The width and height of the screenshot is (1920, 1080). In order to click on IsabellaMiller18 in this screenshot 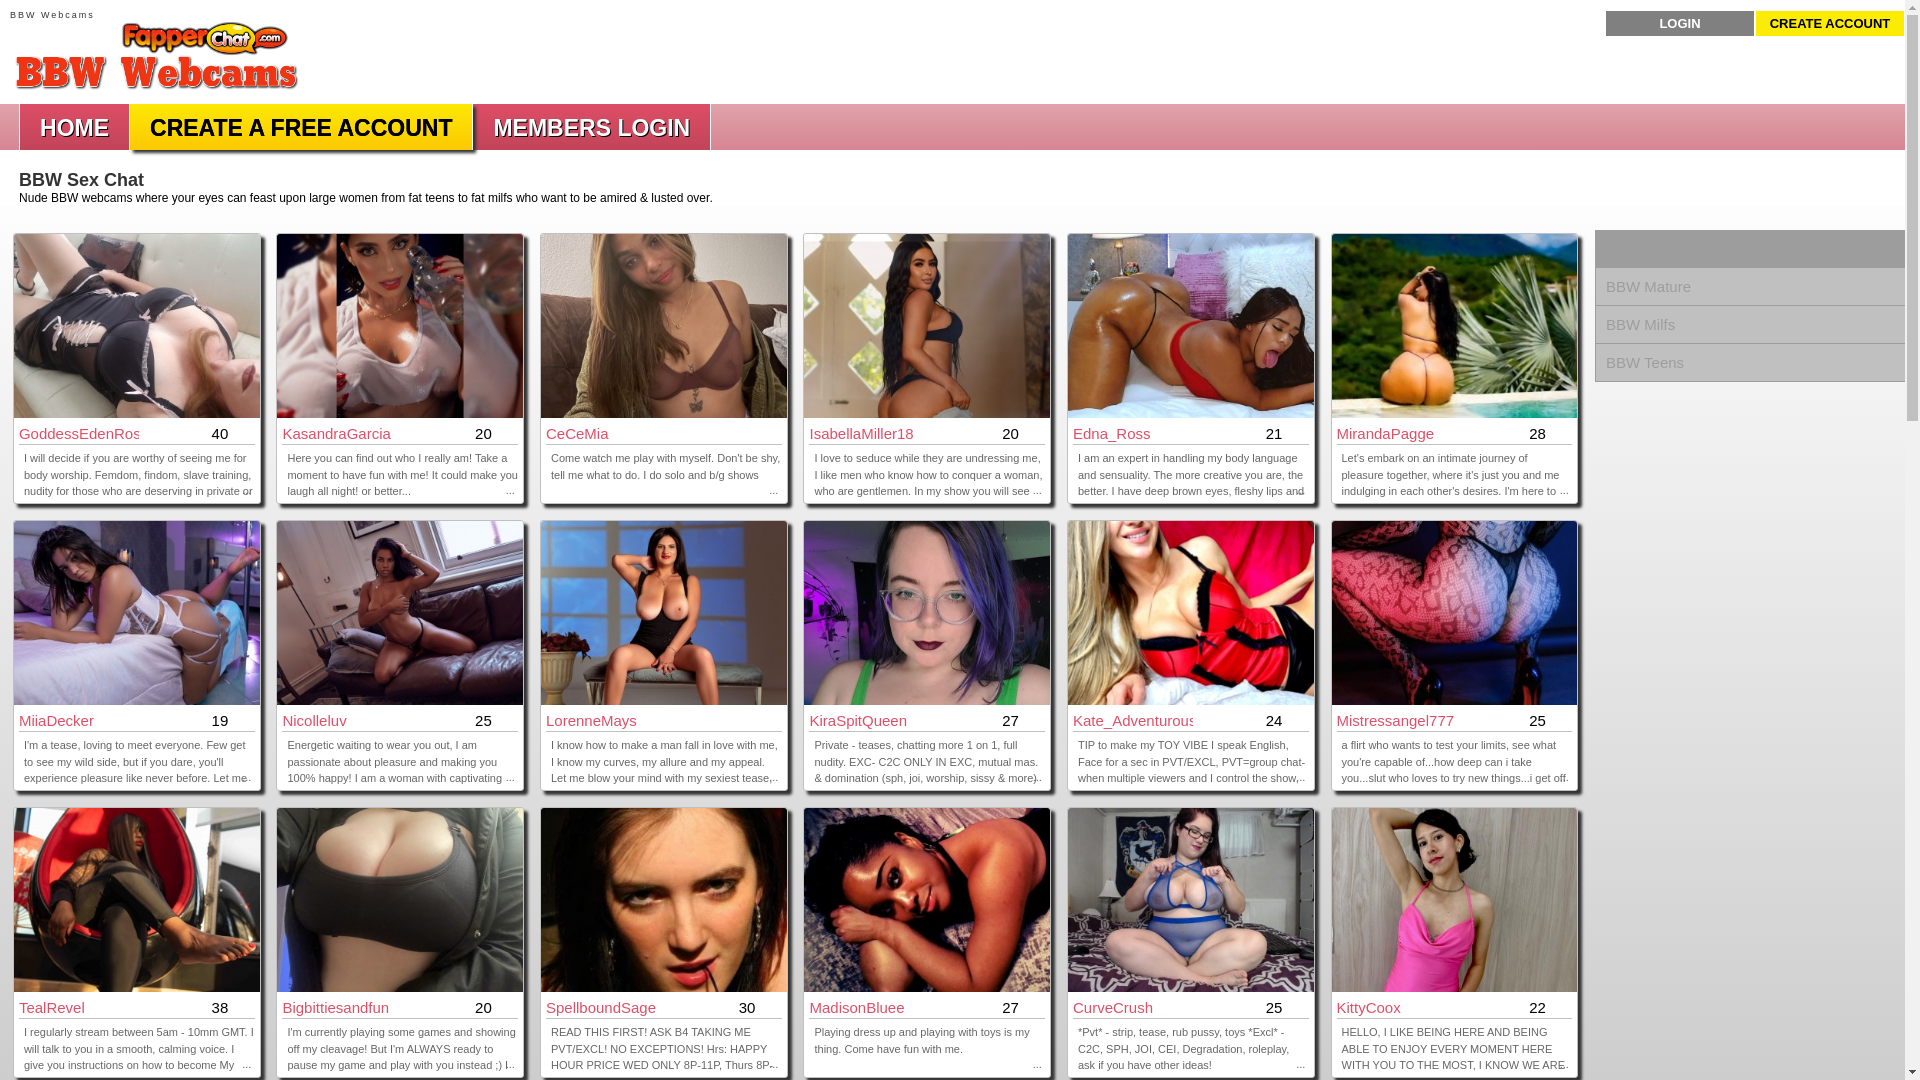, I will do `click(868, 433)`.